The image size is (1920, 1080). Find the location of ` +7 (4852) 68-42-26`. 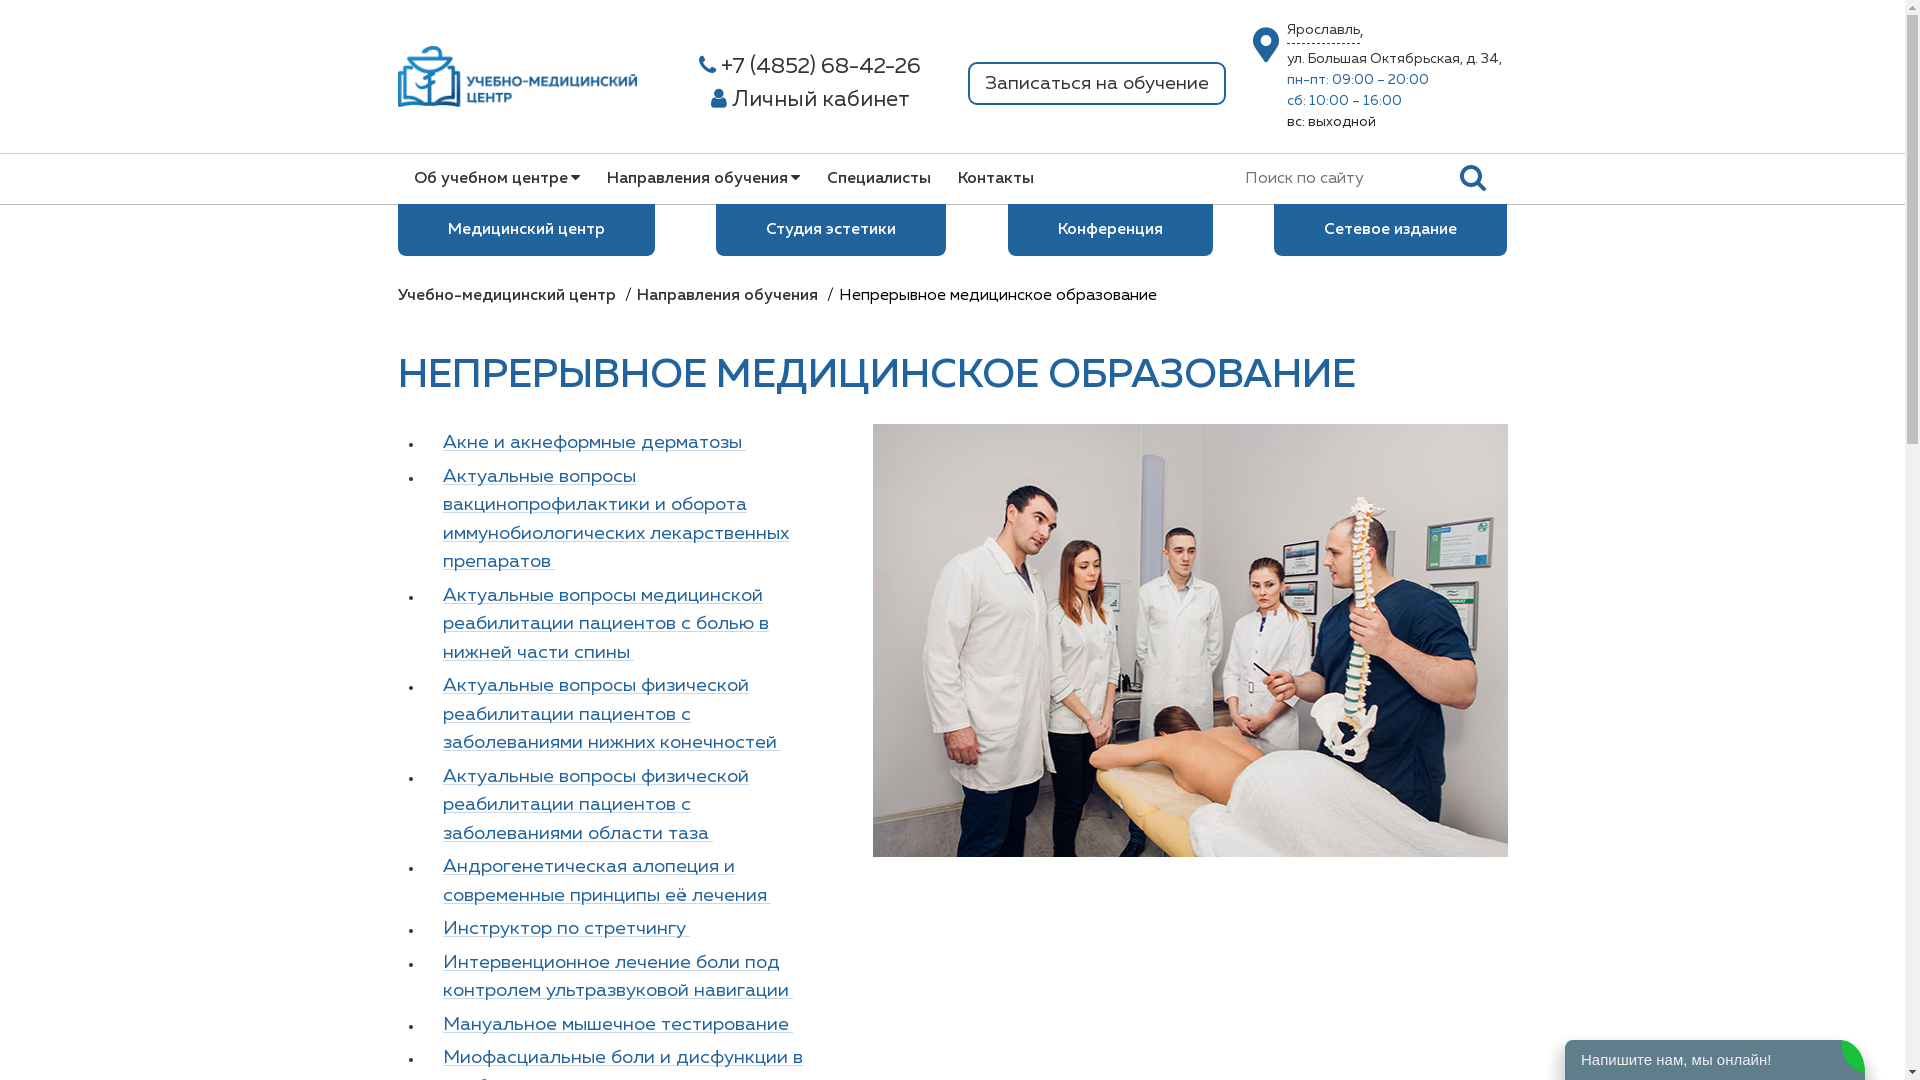

 +7 (4852) 68-42-26 is located at coordinates (810, 68).